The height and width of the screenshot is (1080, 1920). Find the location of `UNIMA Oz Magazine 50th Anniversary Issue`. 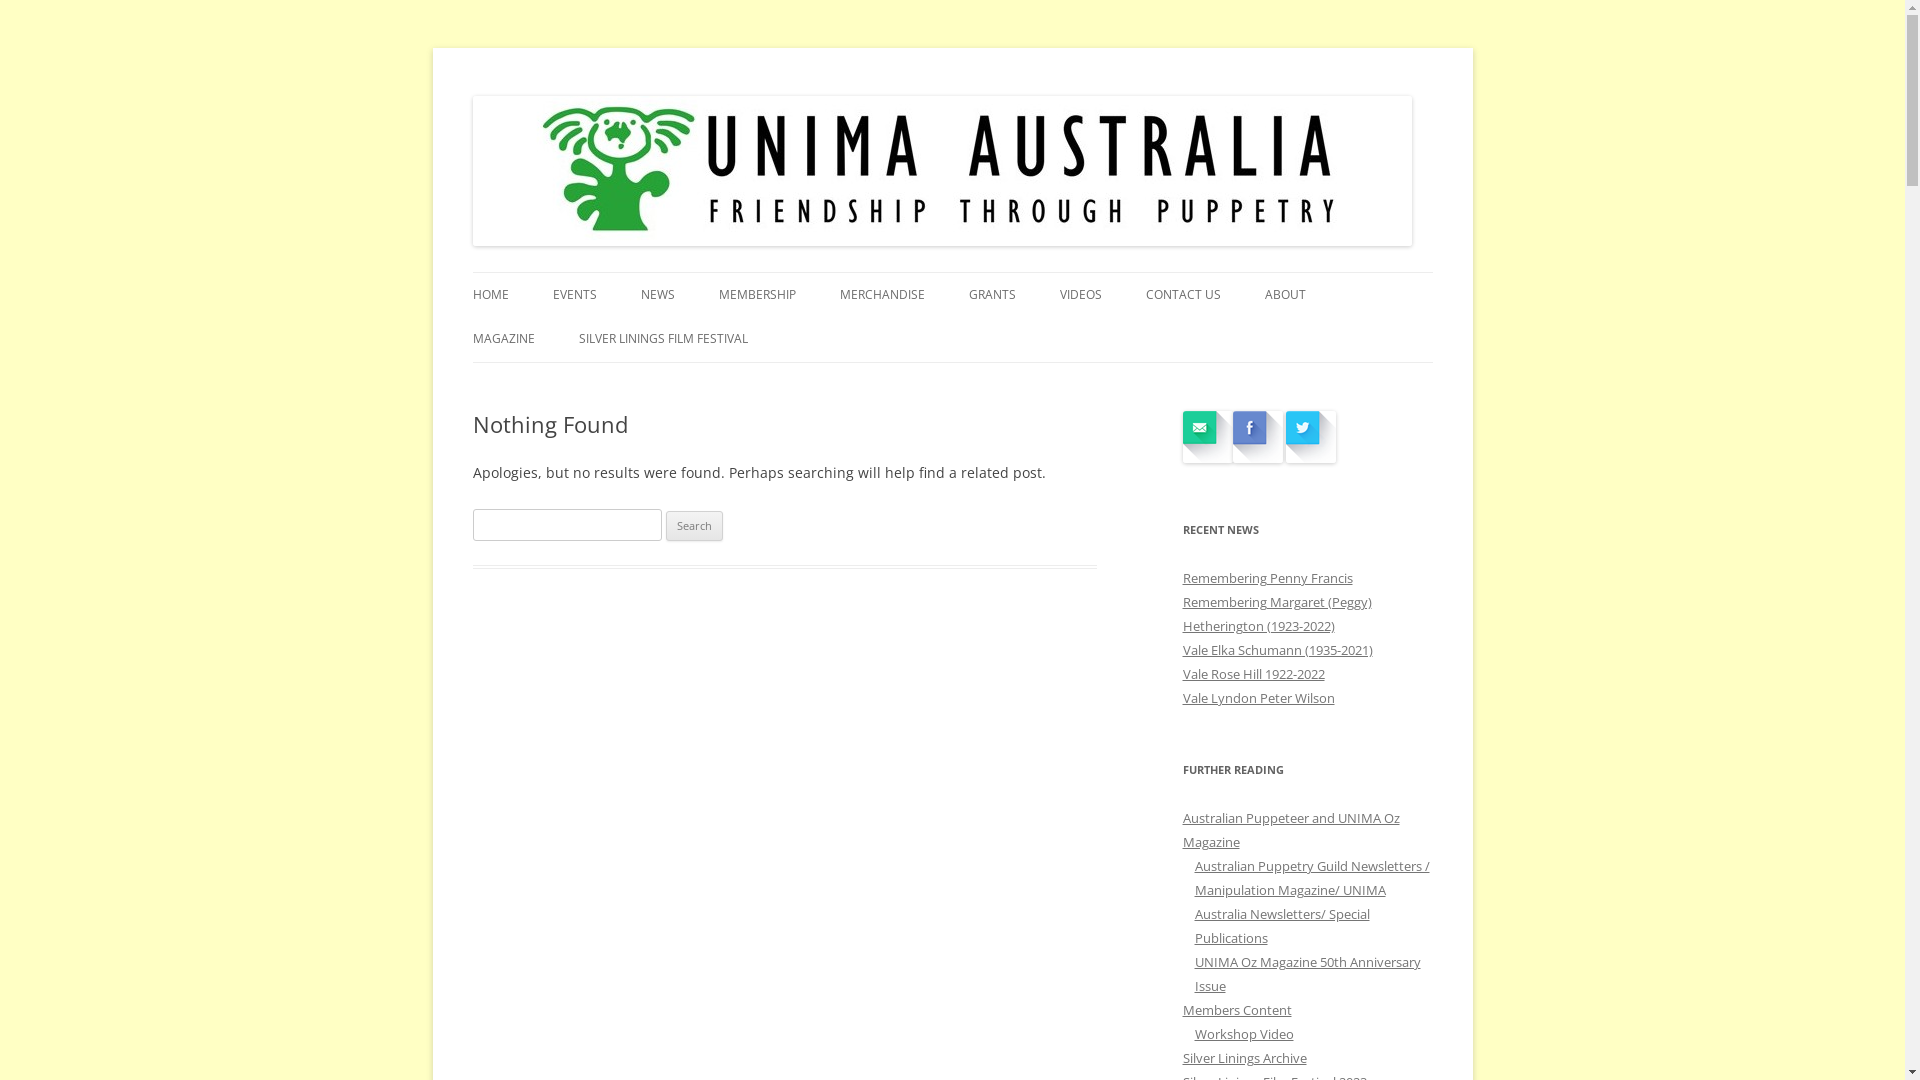

UNIMA Oz Magazine 50th Anniversary Issue is located at coordinates (1307, 974).